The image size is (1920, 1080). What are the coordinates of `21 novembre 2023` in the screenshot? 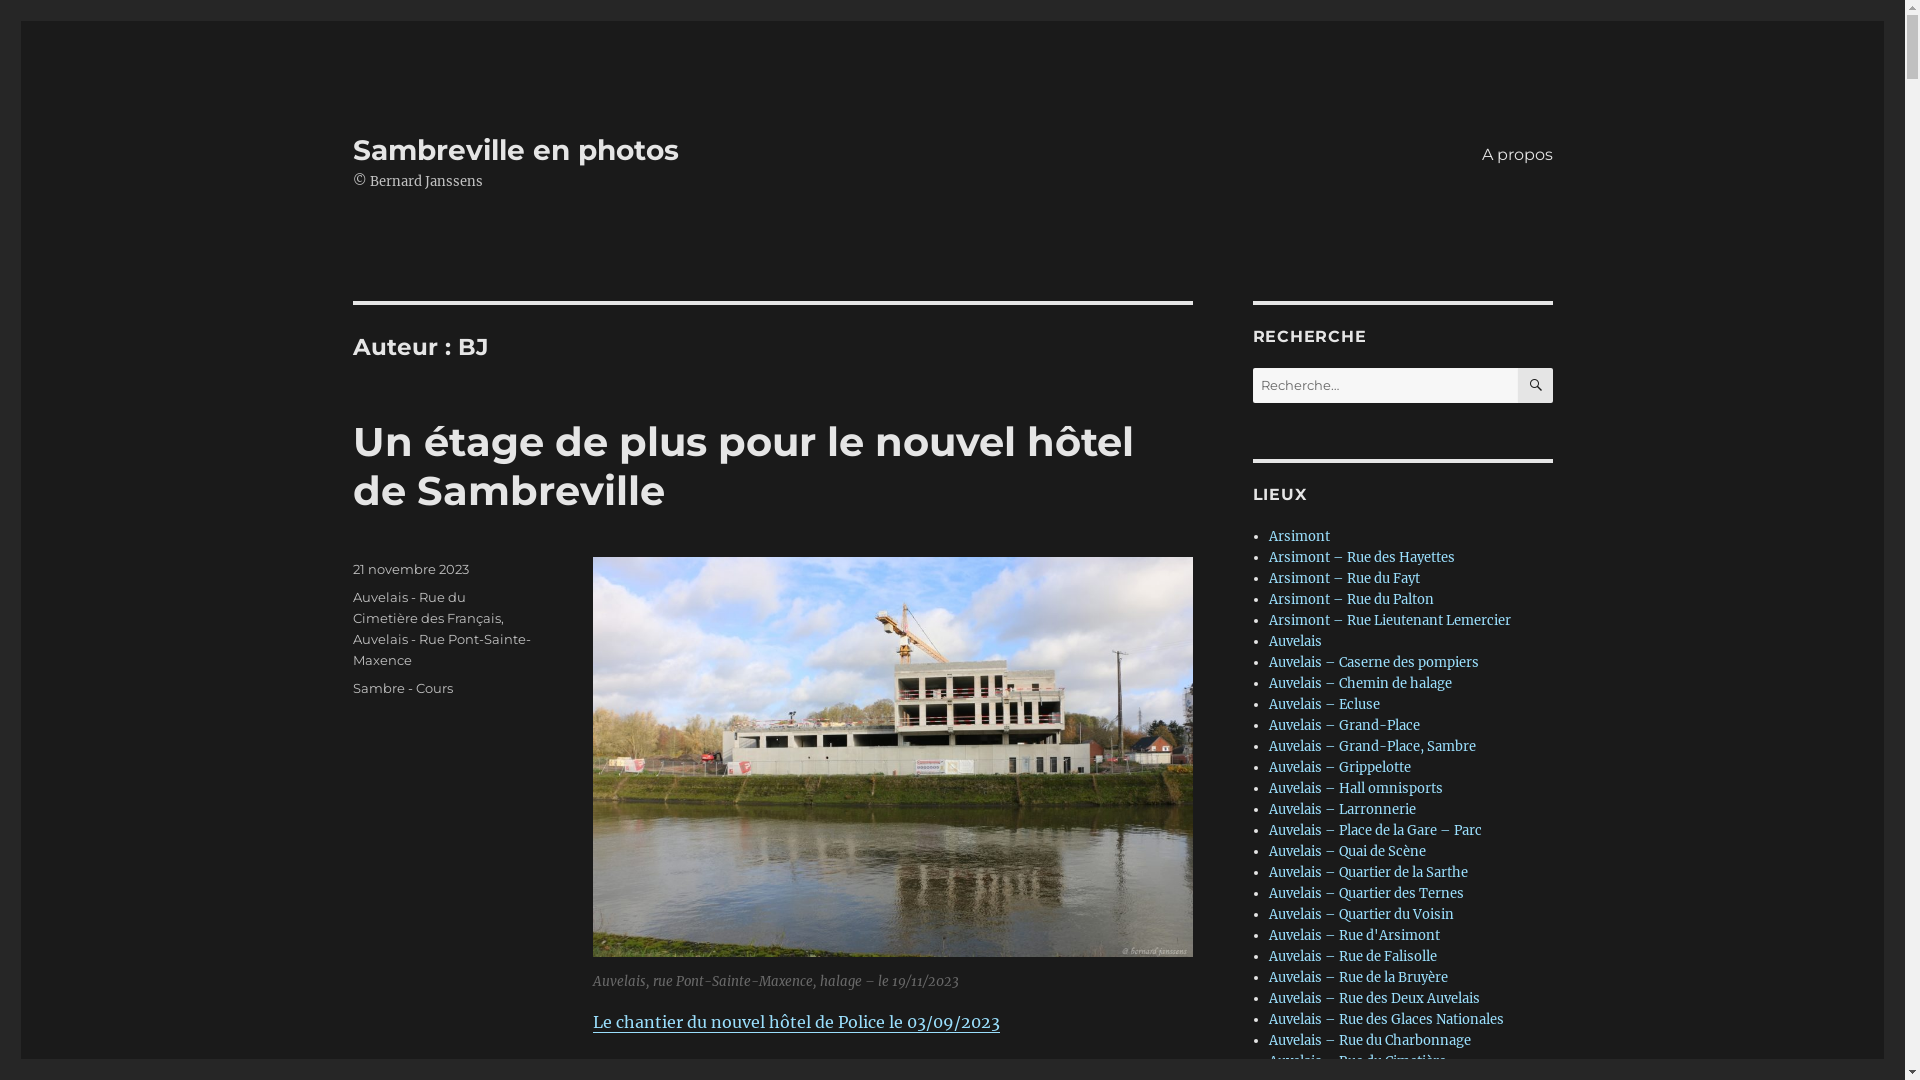 It's located at (410, 569).